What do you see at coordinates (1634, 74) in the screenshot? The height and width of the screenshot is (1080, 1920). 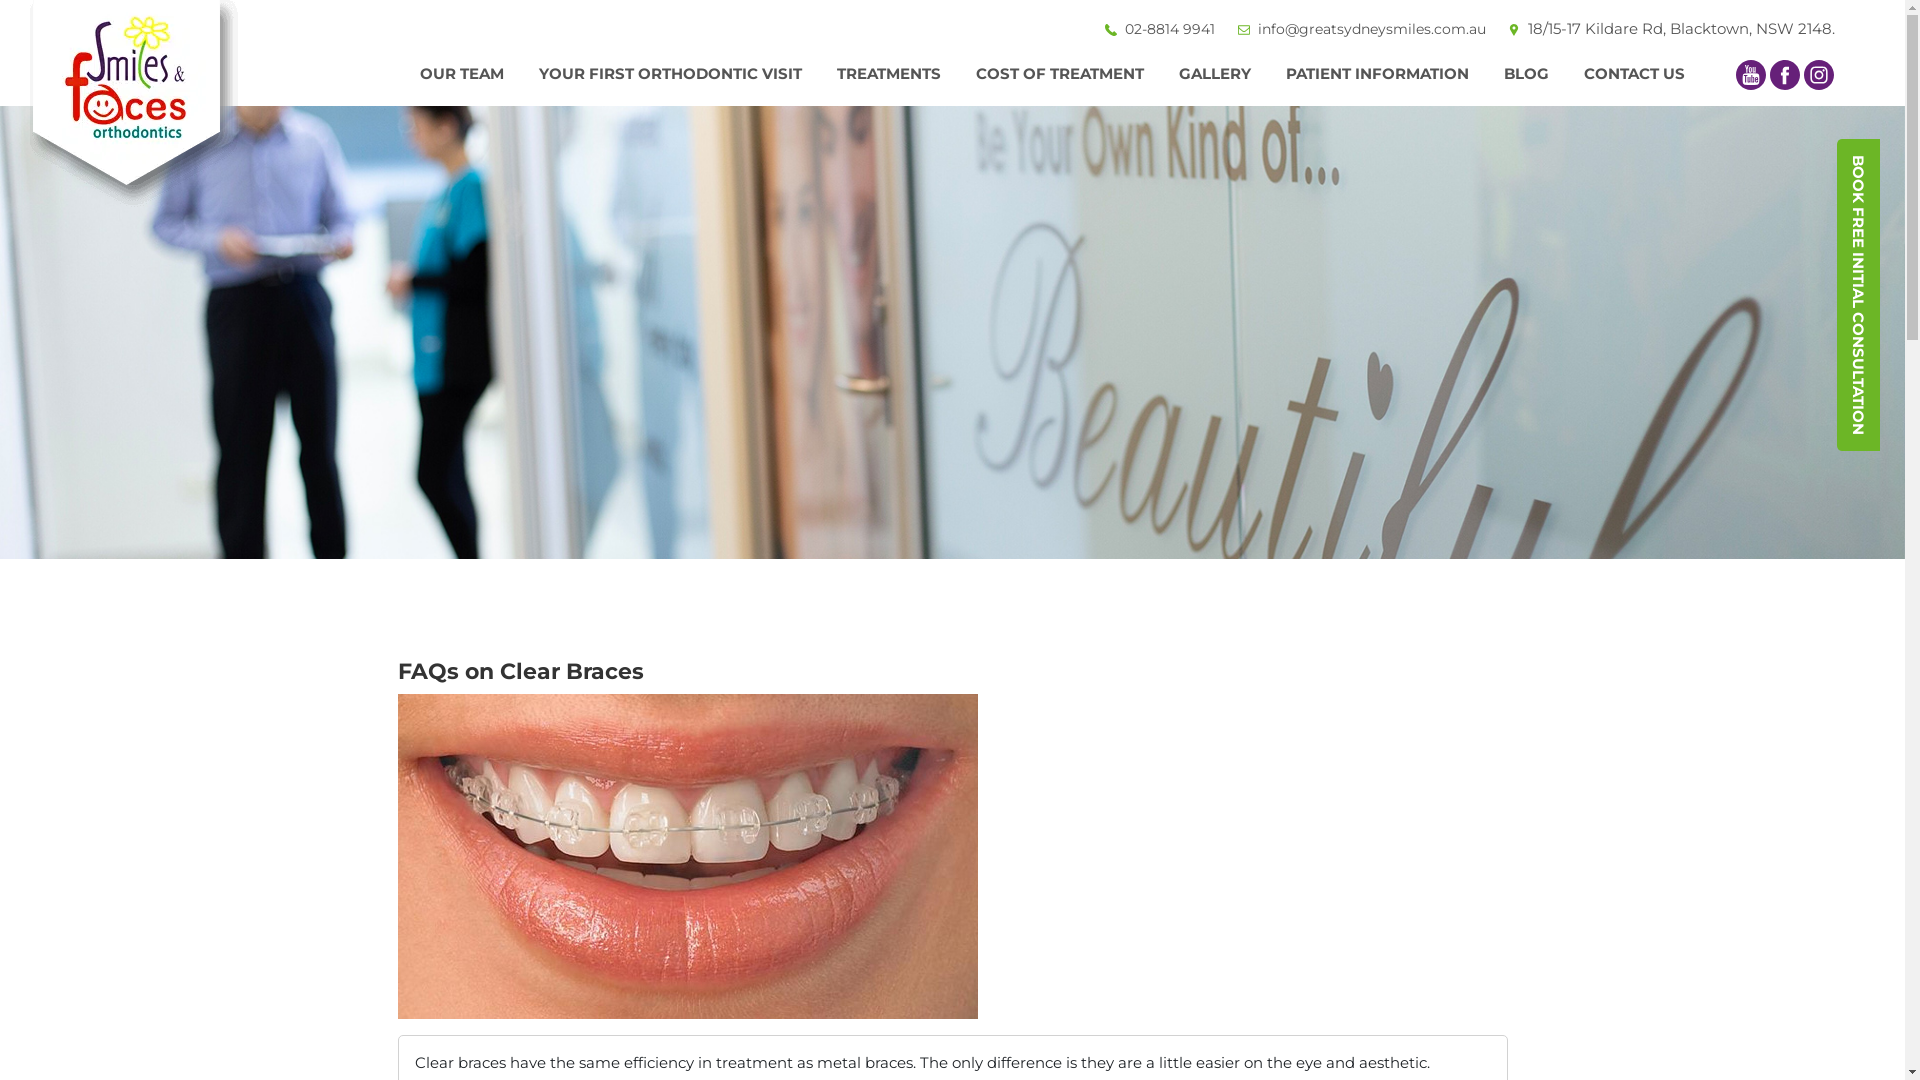 I see `CONTACT US` at bounding box center [1634, 74].